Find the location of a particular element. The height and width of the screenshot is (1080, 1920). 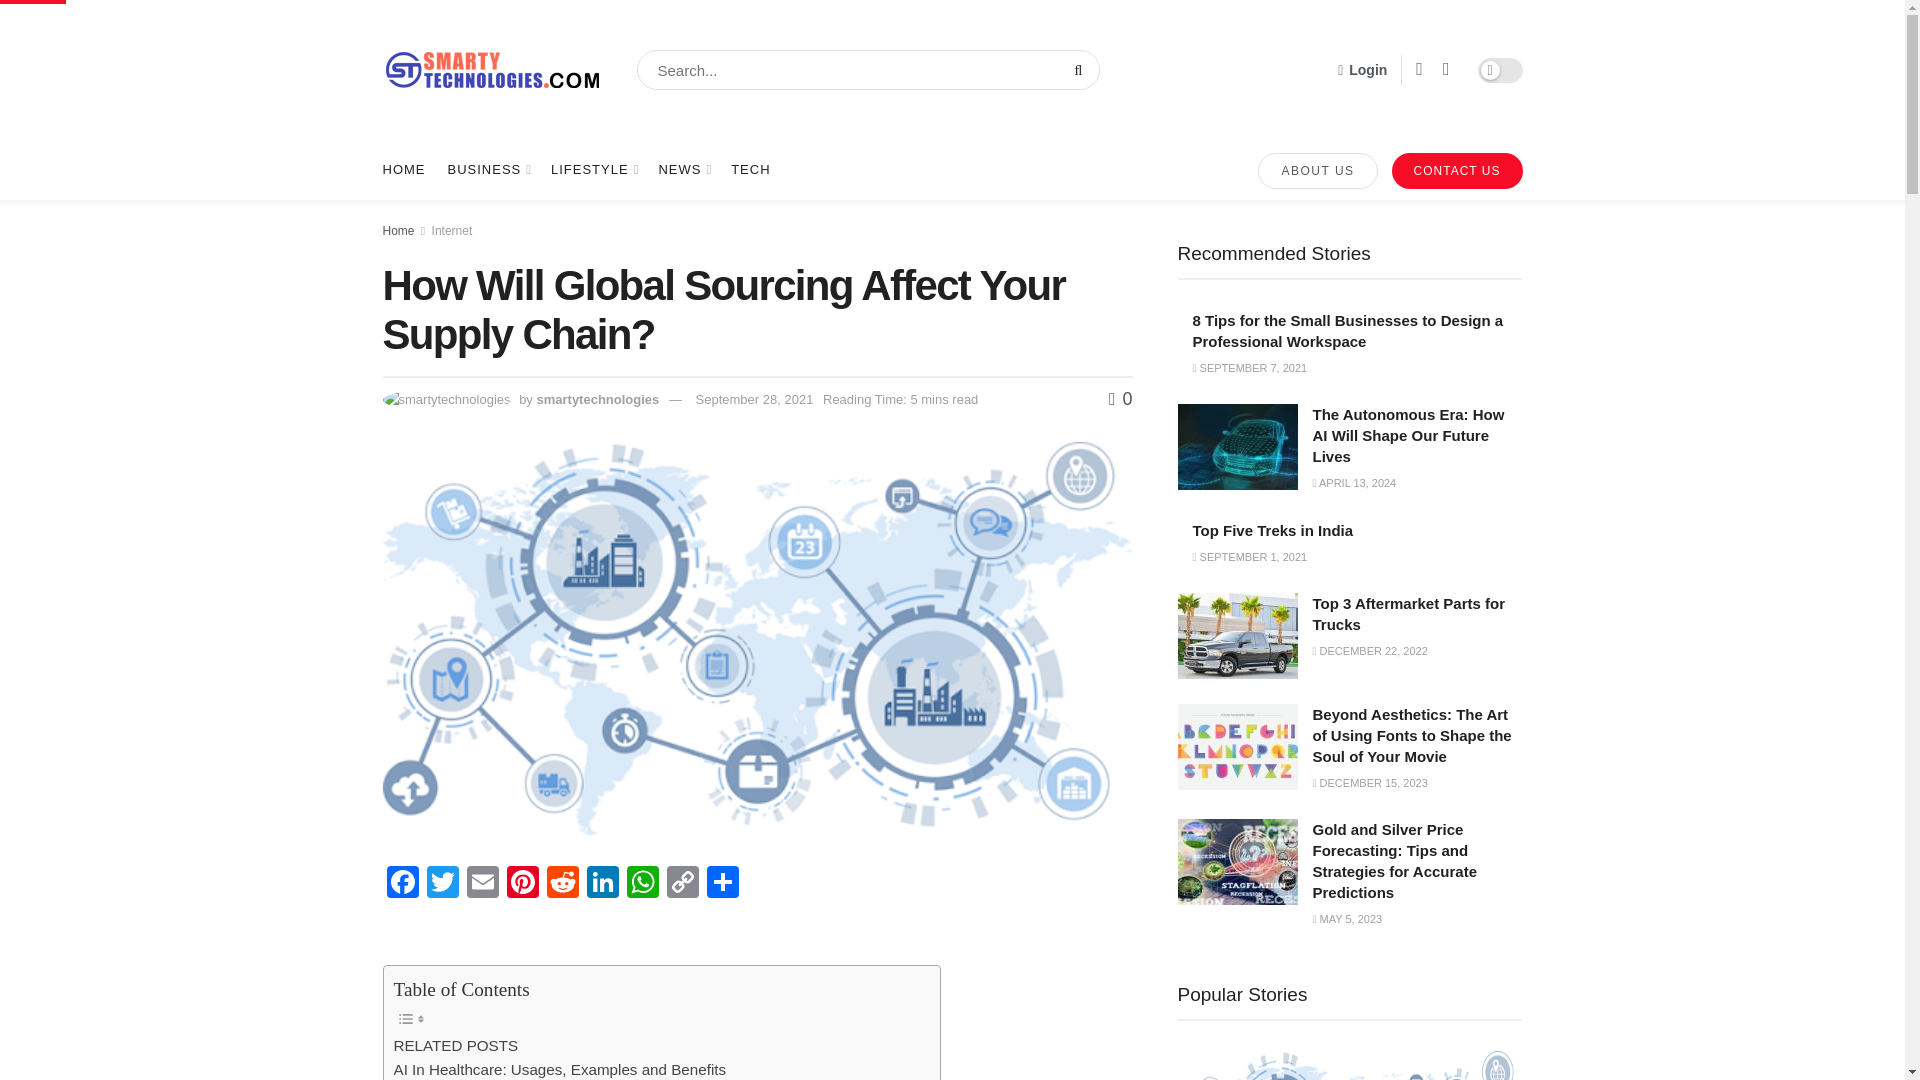

Pinterest is located at coordinates (642, 884).